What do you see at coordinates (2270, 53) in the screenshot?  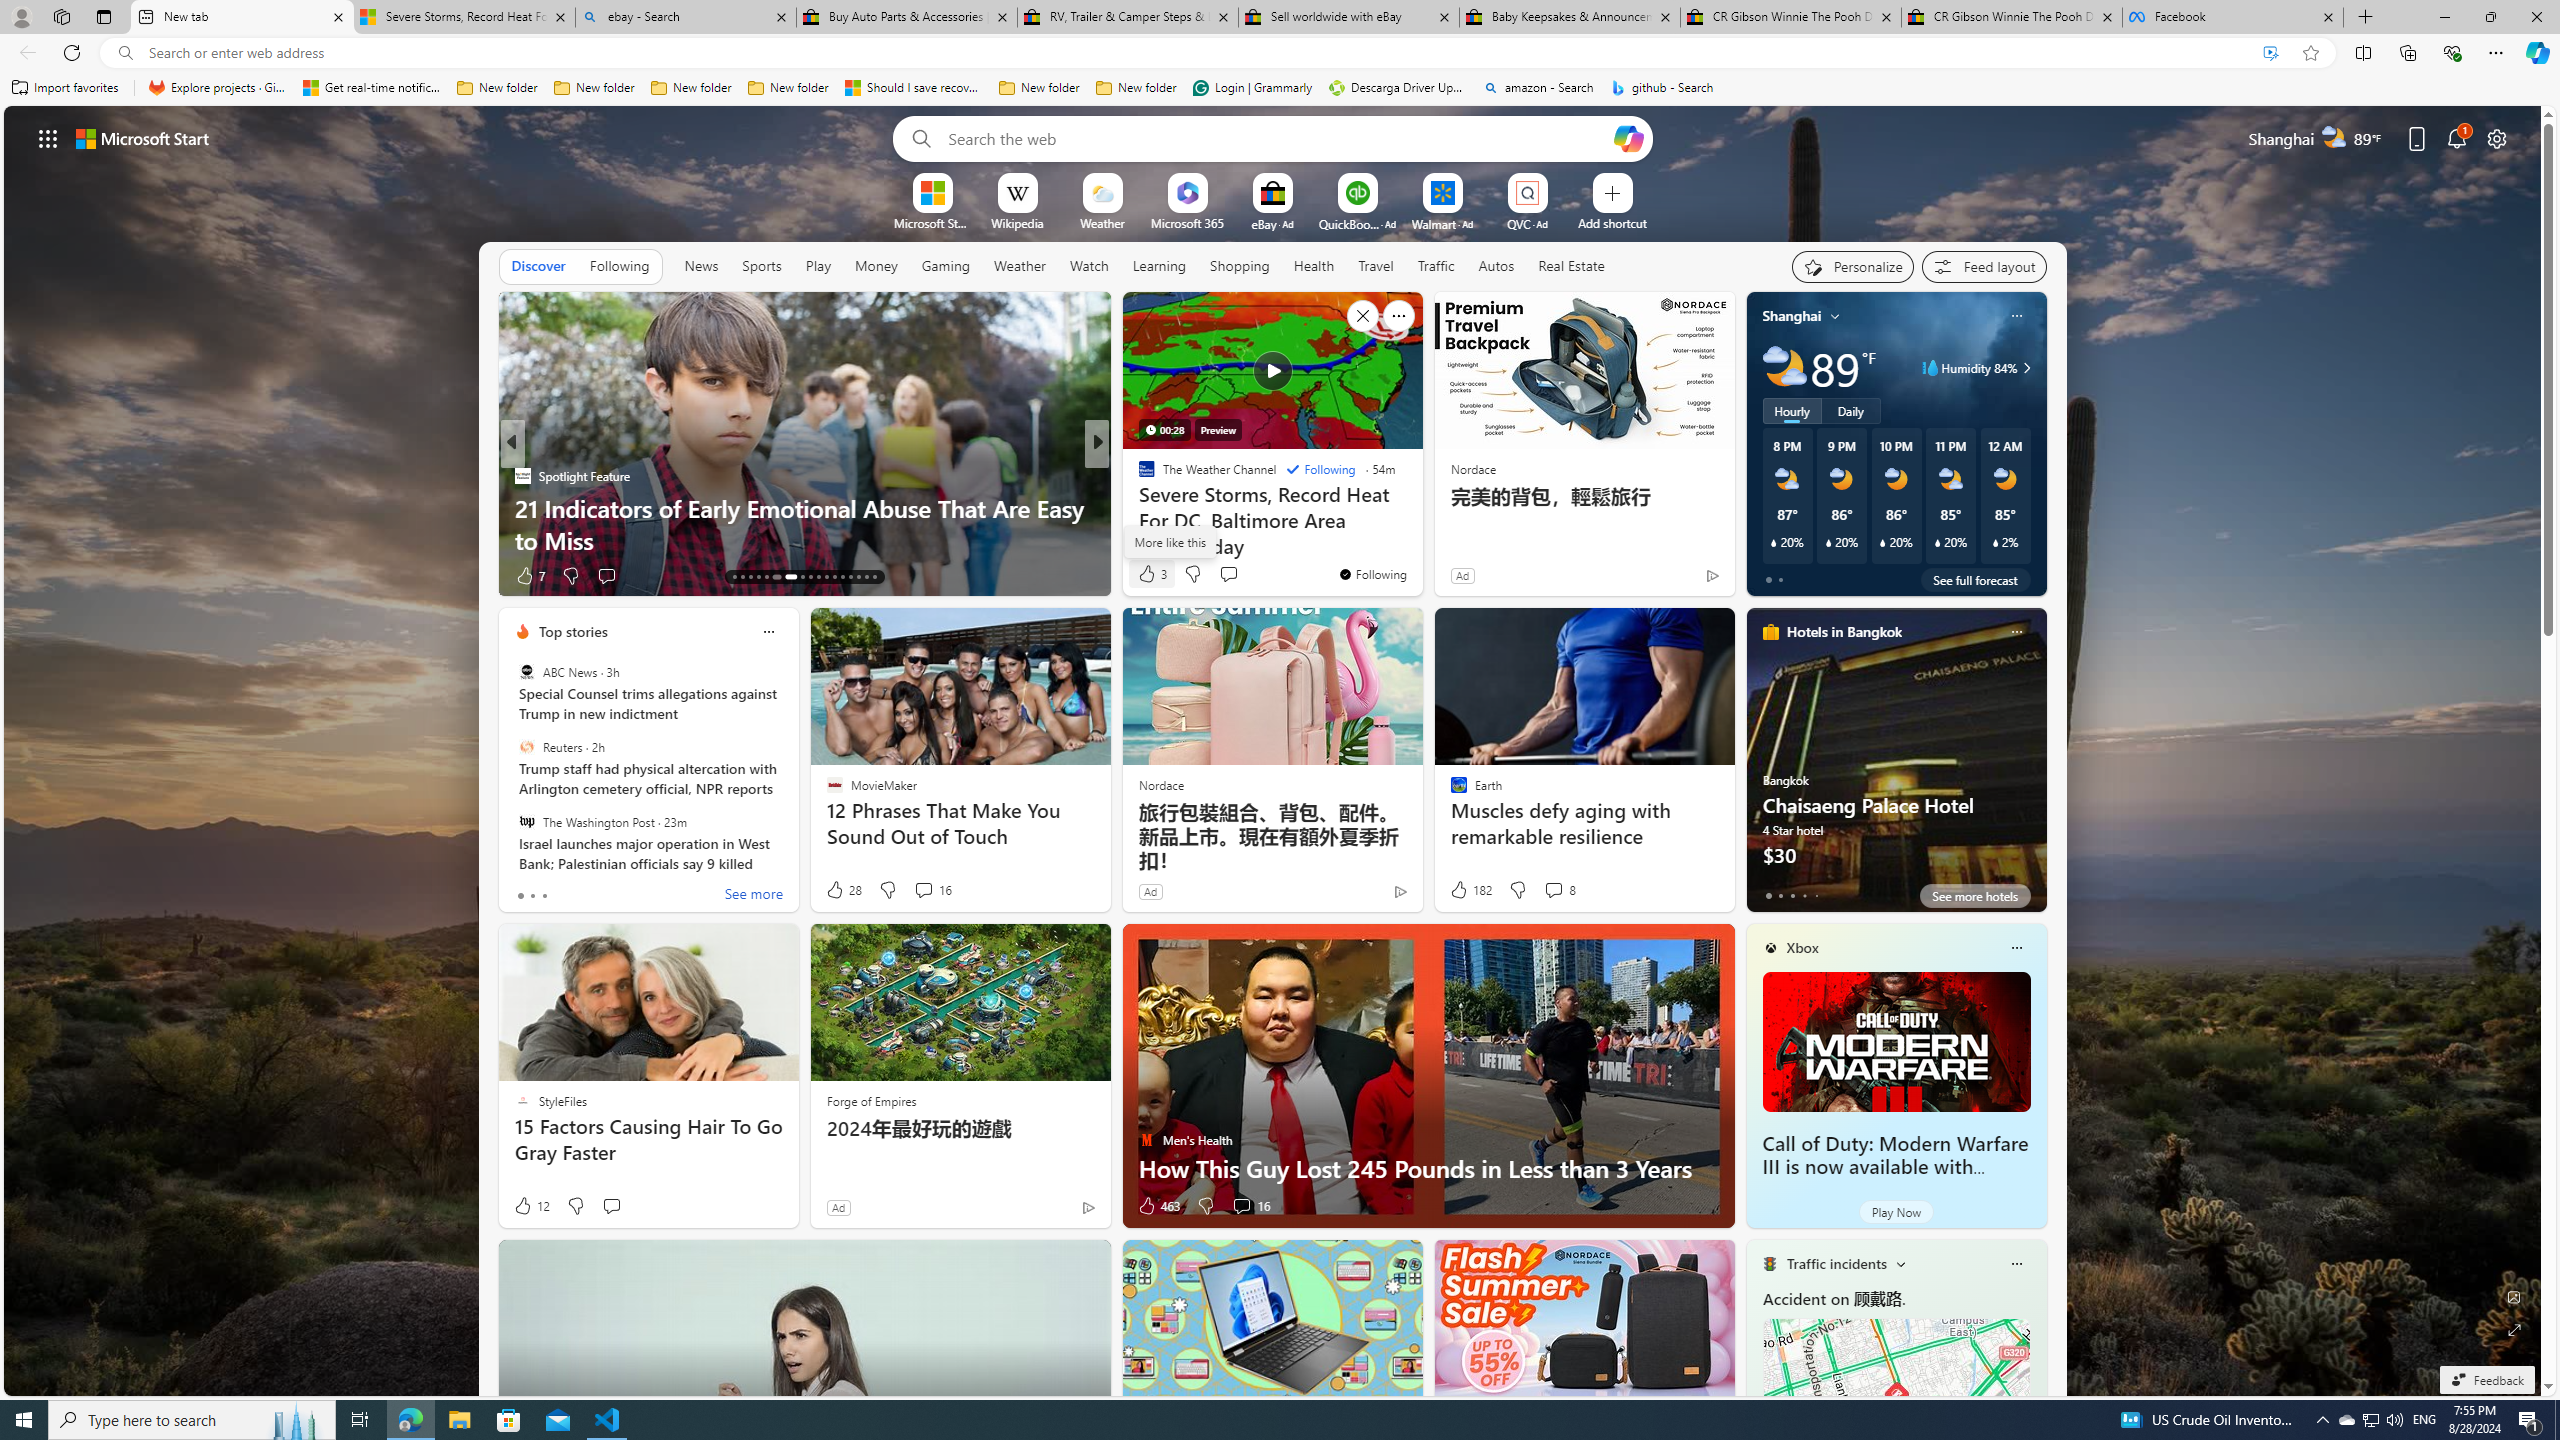 I see `Enhance video` at bounding box center [2270, 53].